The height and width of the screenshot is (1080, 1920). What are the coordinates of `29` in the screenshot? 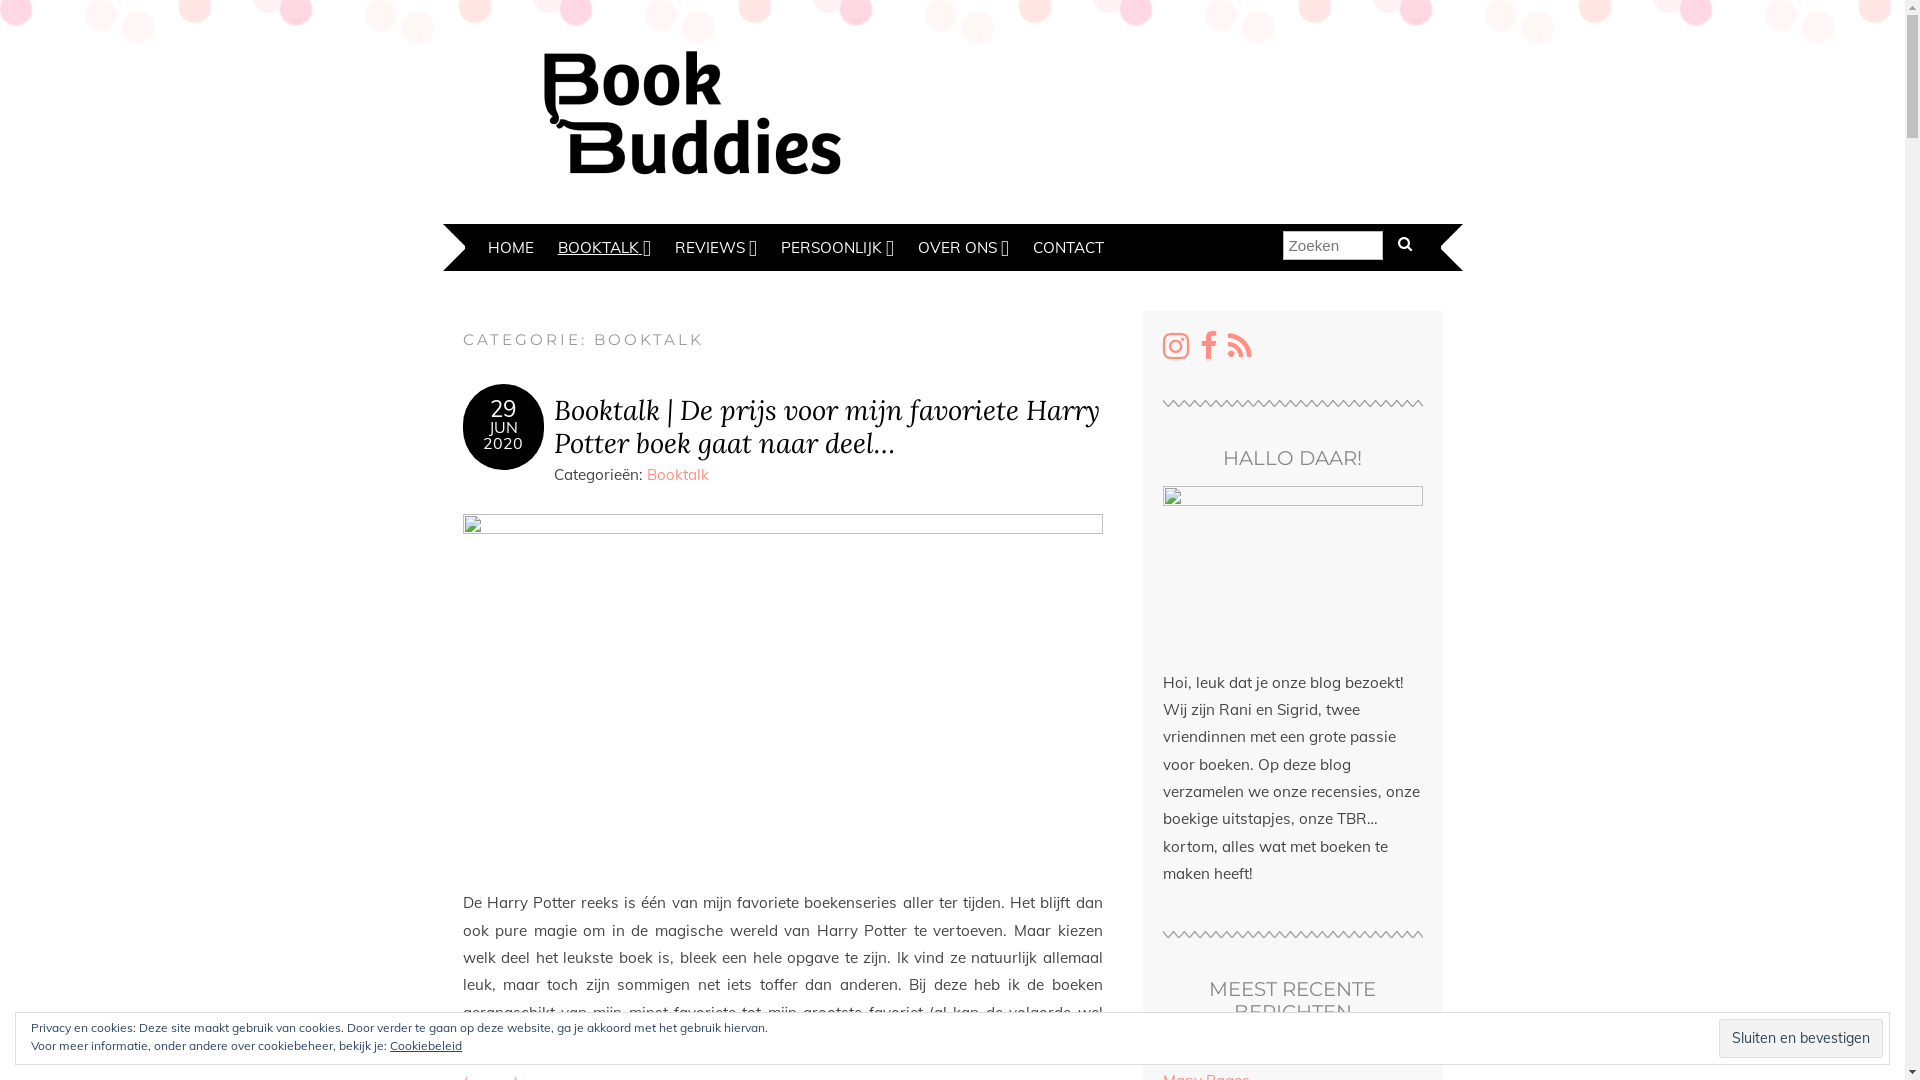 It's located at (502, 409).